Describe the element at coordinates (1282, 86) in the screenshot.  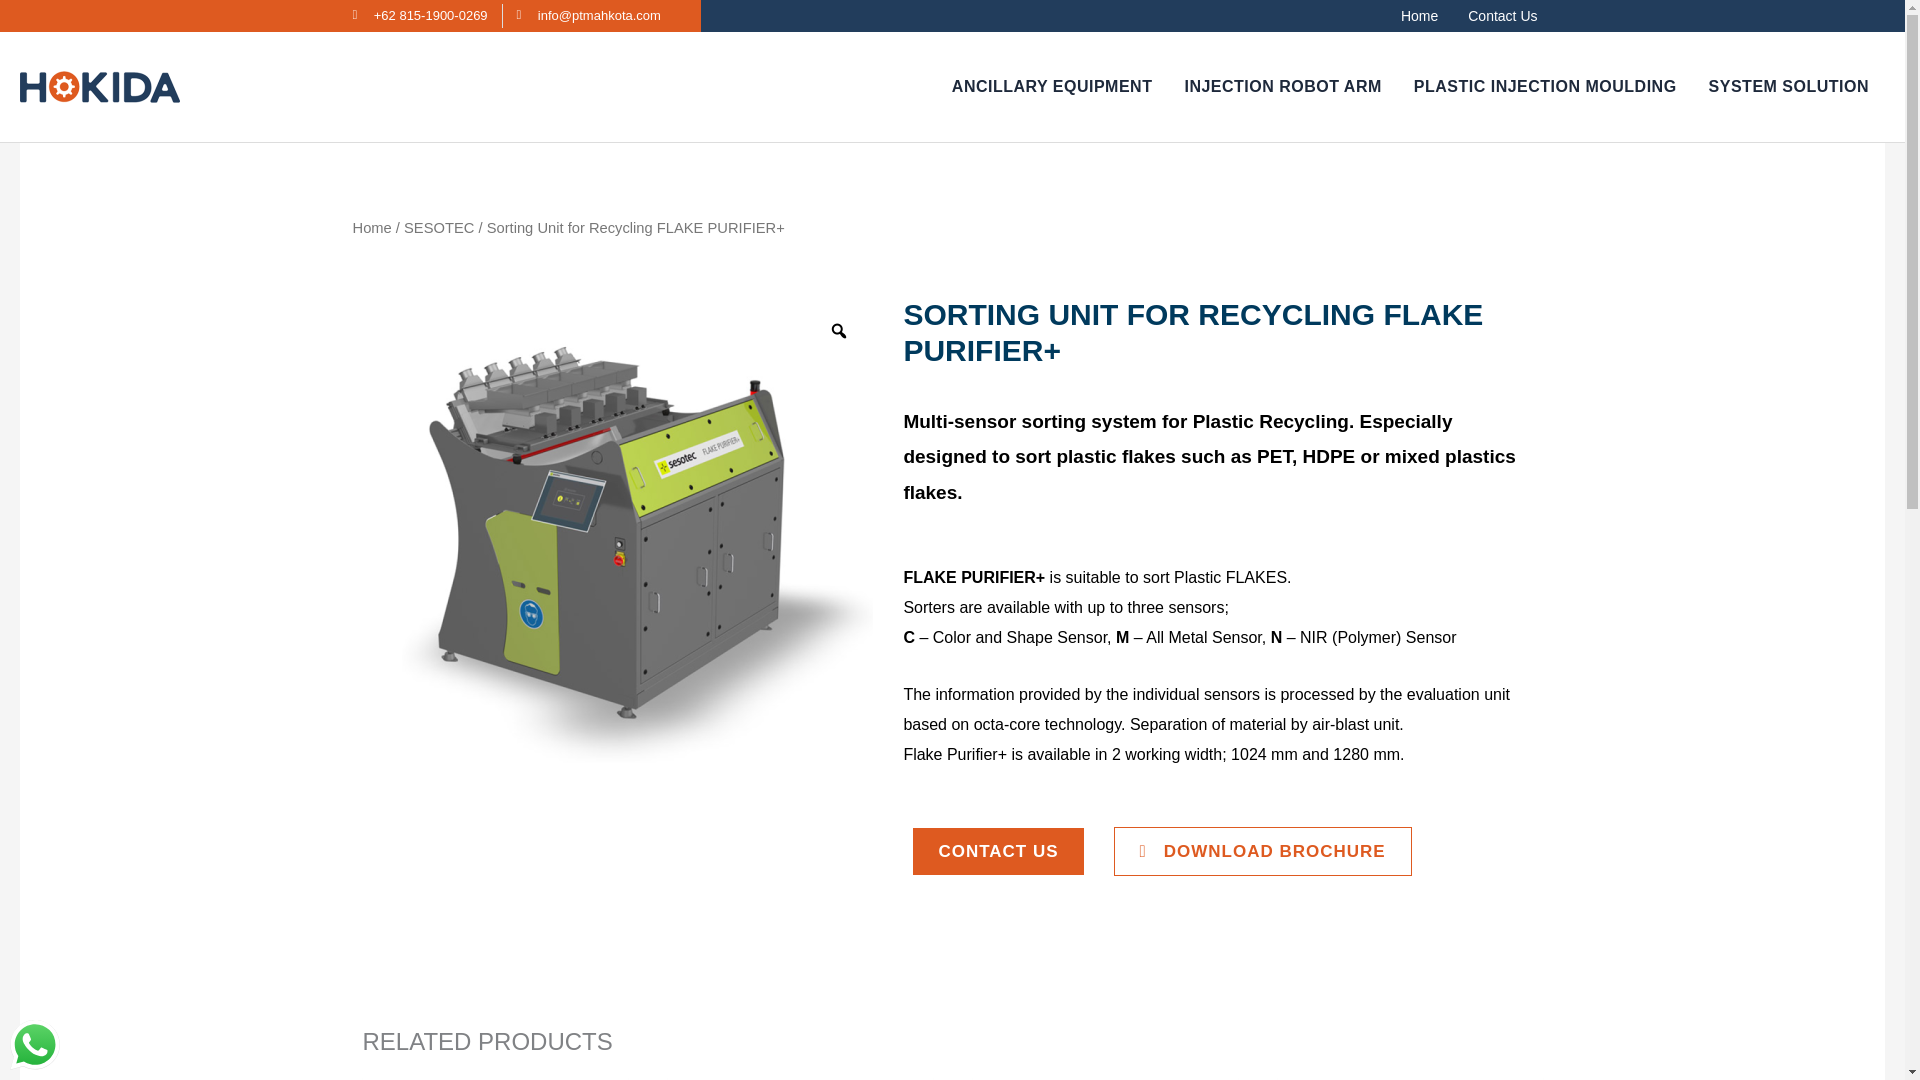
I see `INJECTION ROBOT ARM` at that location.